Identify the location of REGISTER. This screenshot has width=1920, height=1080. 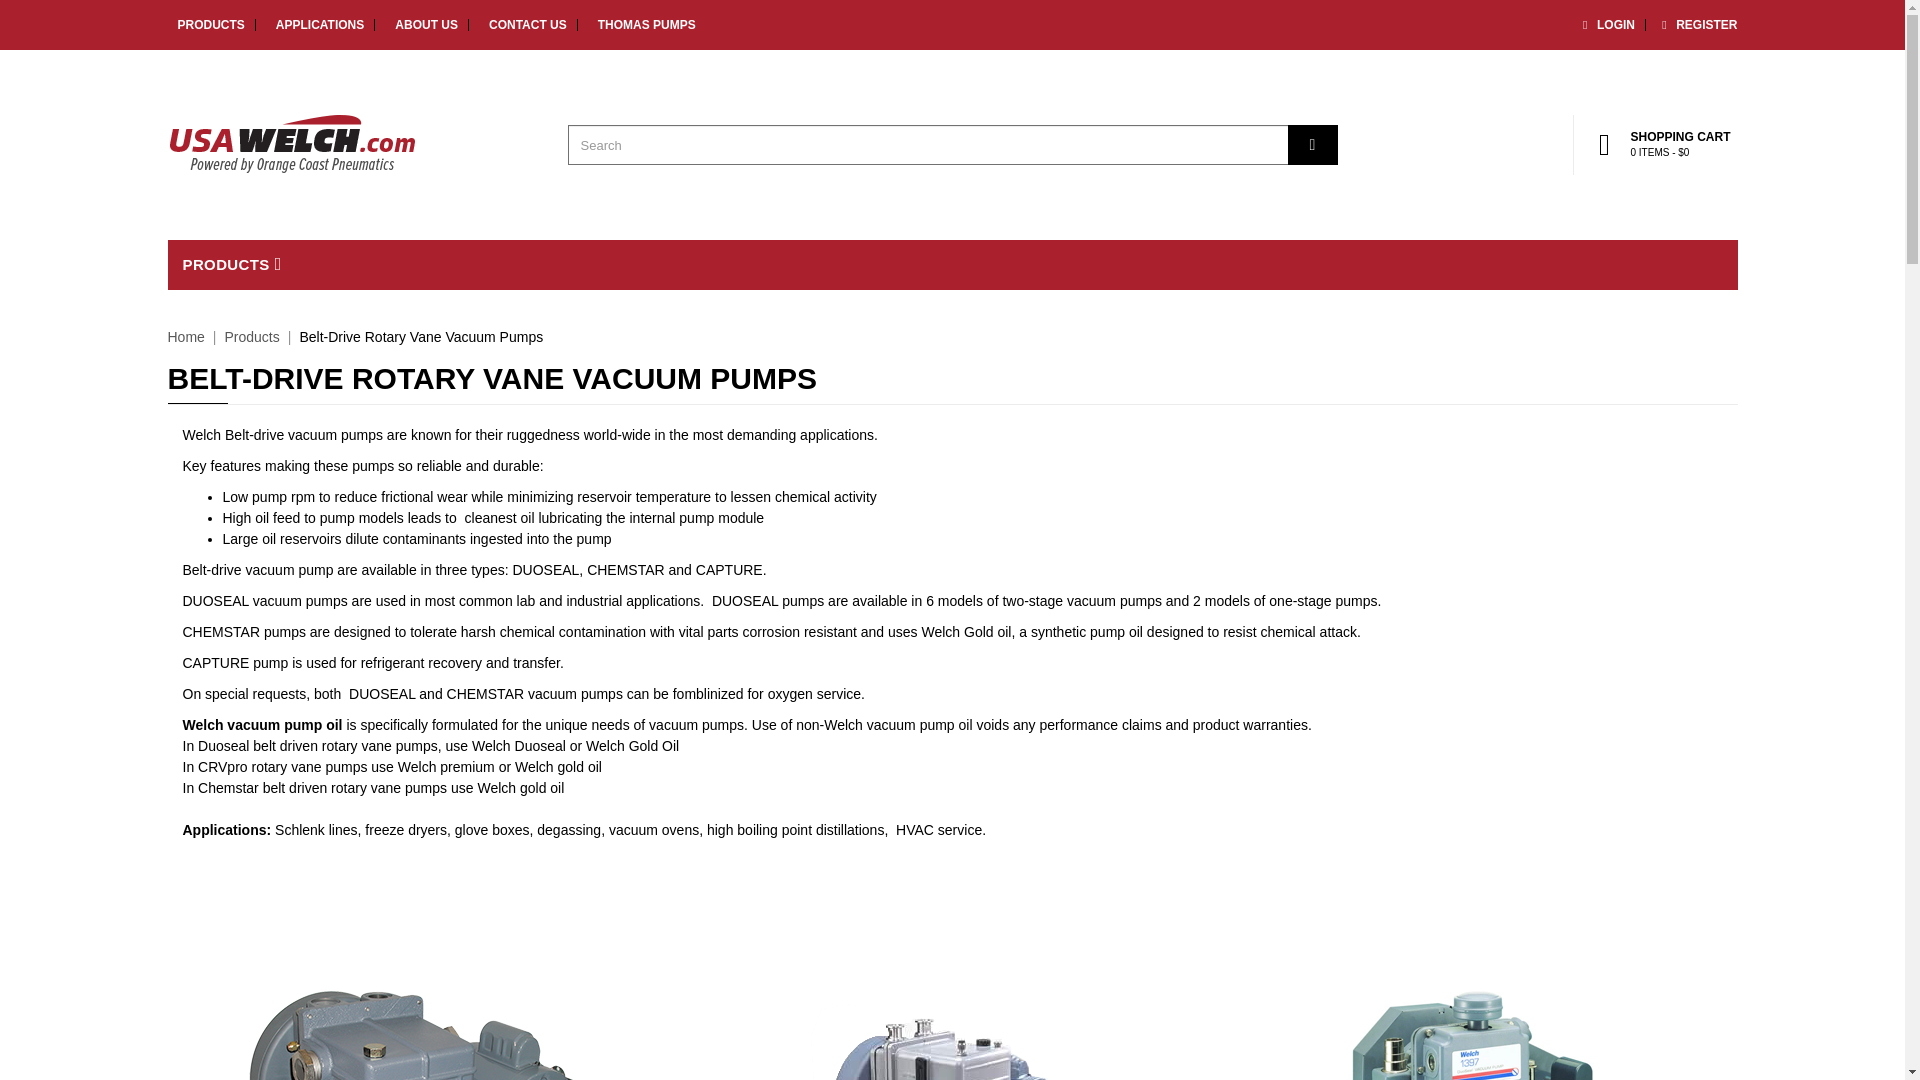
(1696, 25).